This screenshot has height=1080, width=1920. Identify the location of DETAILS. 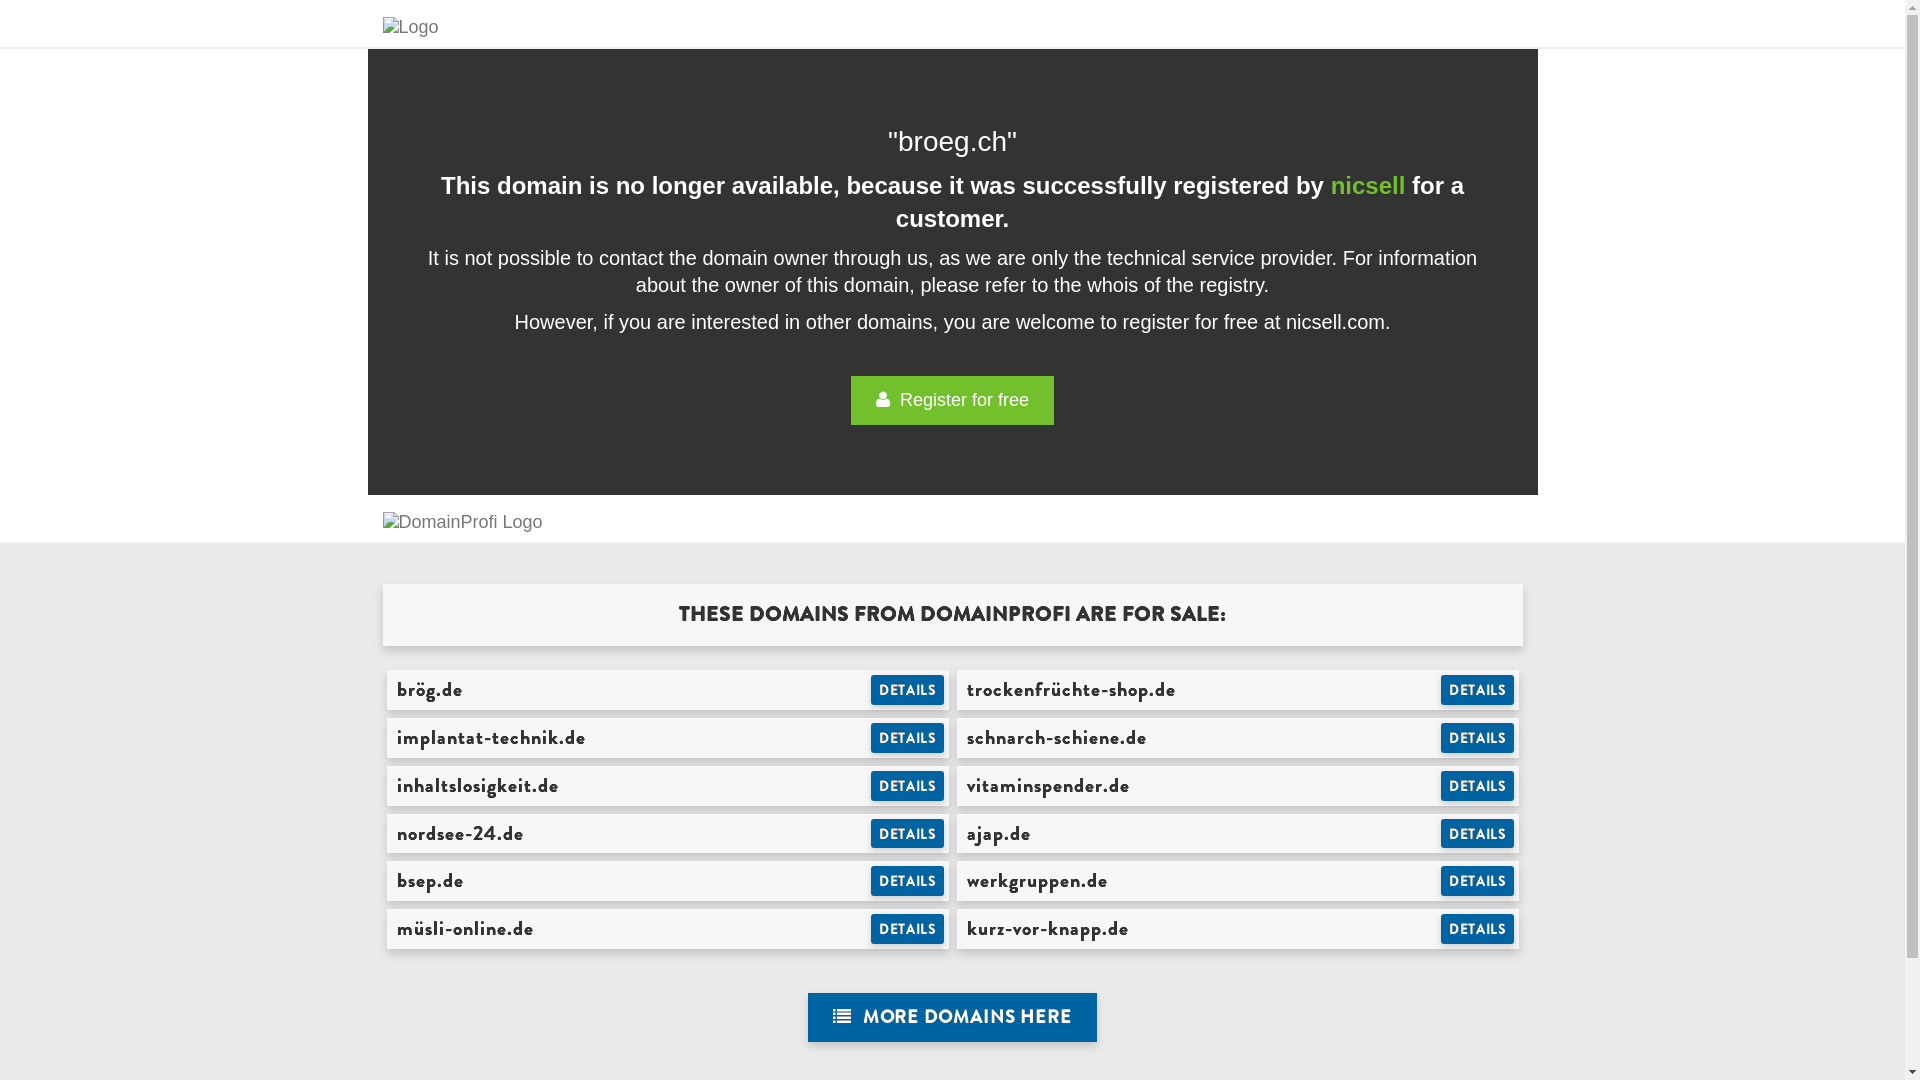
(908, 690).